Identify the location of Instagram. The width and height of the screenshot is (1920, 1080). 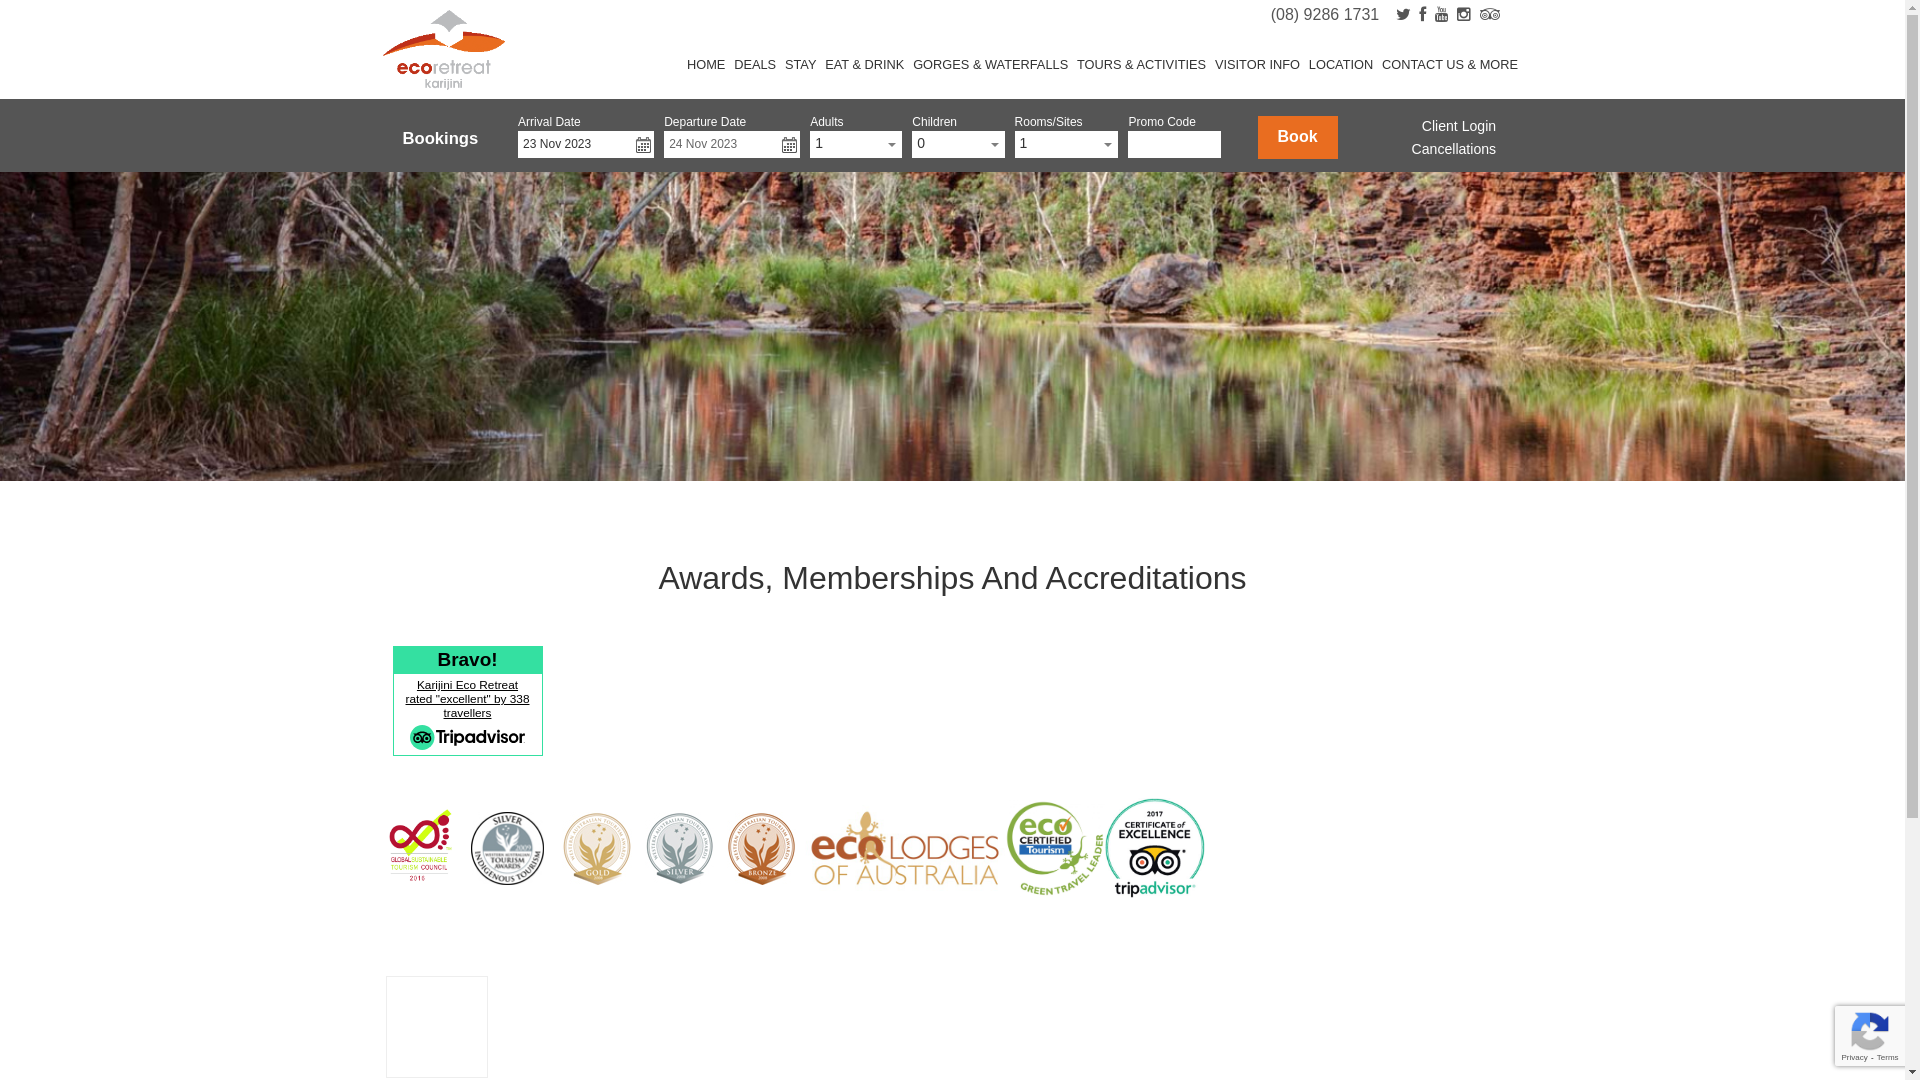
(1464, 14).